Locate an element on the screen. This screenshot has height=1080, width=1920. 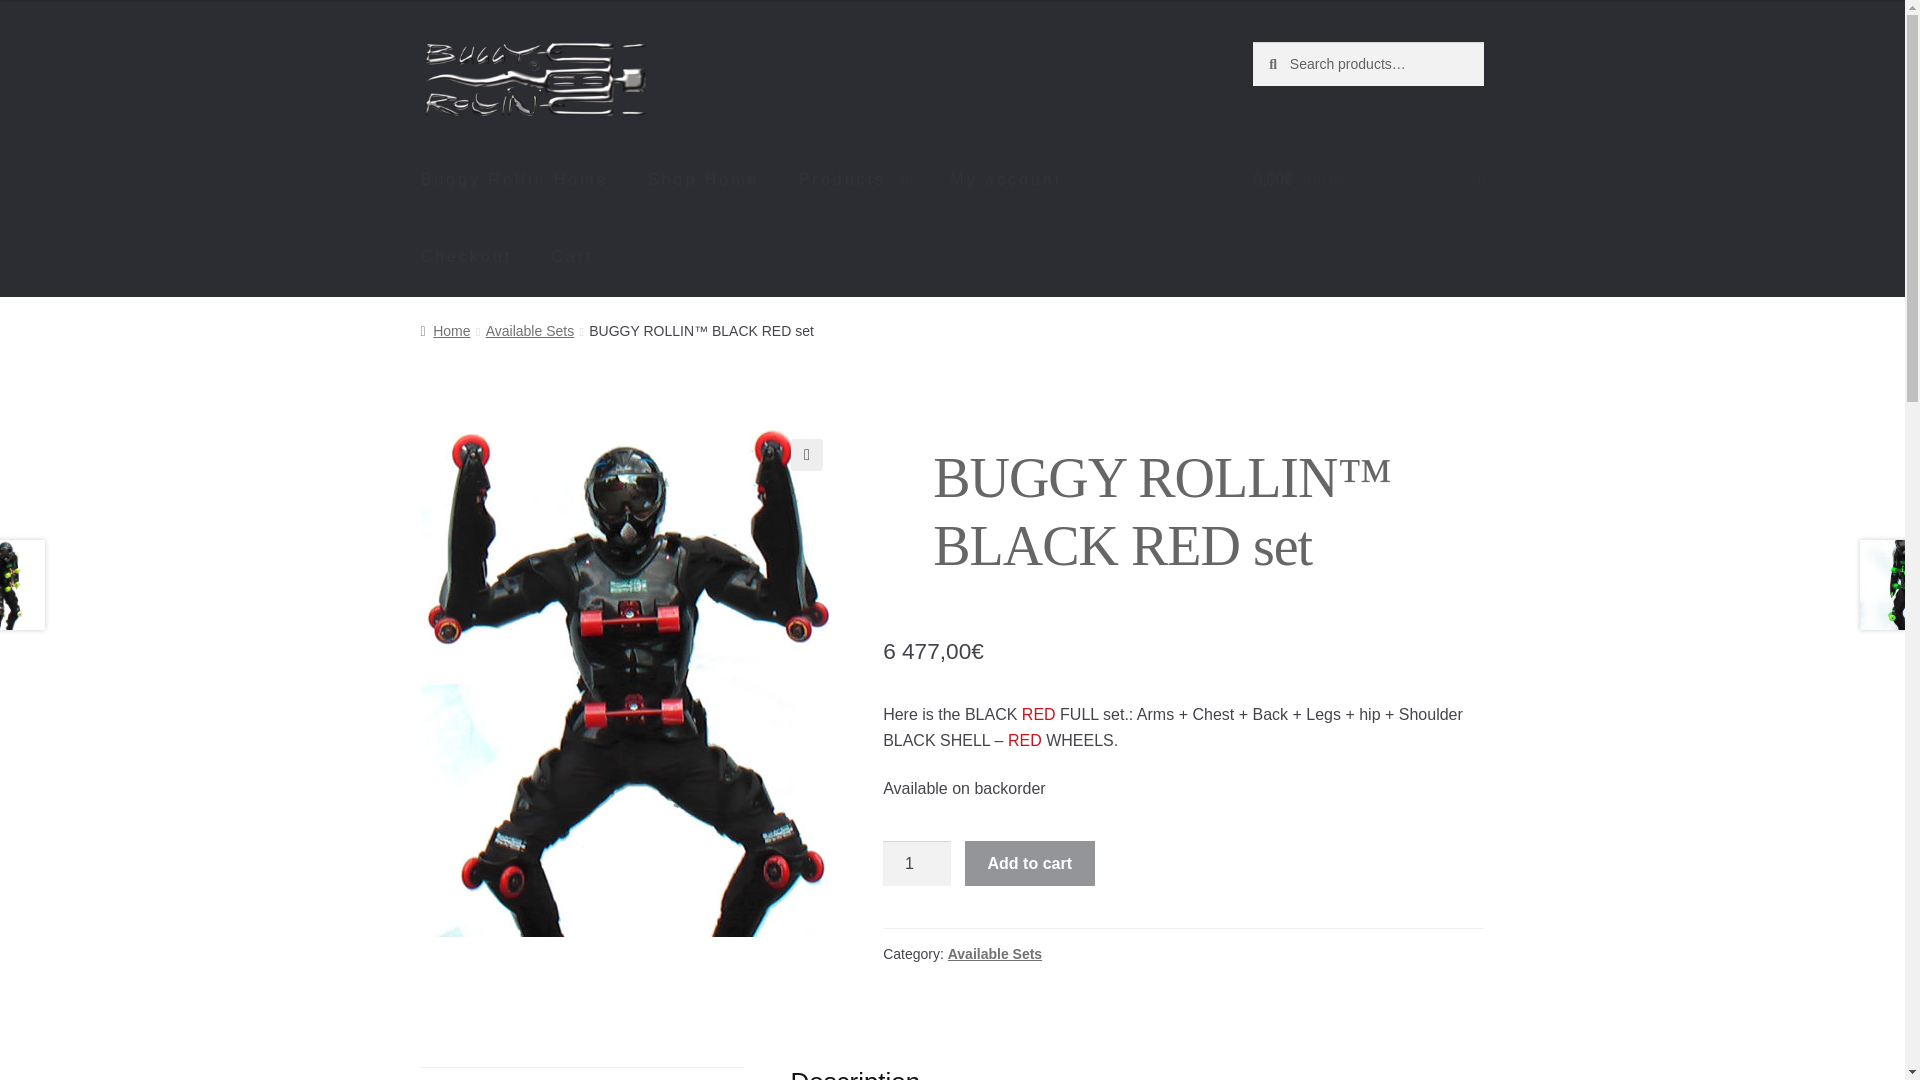
Qty is located at coordinates (916, 864).